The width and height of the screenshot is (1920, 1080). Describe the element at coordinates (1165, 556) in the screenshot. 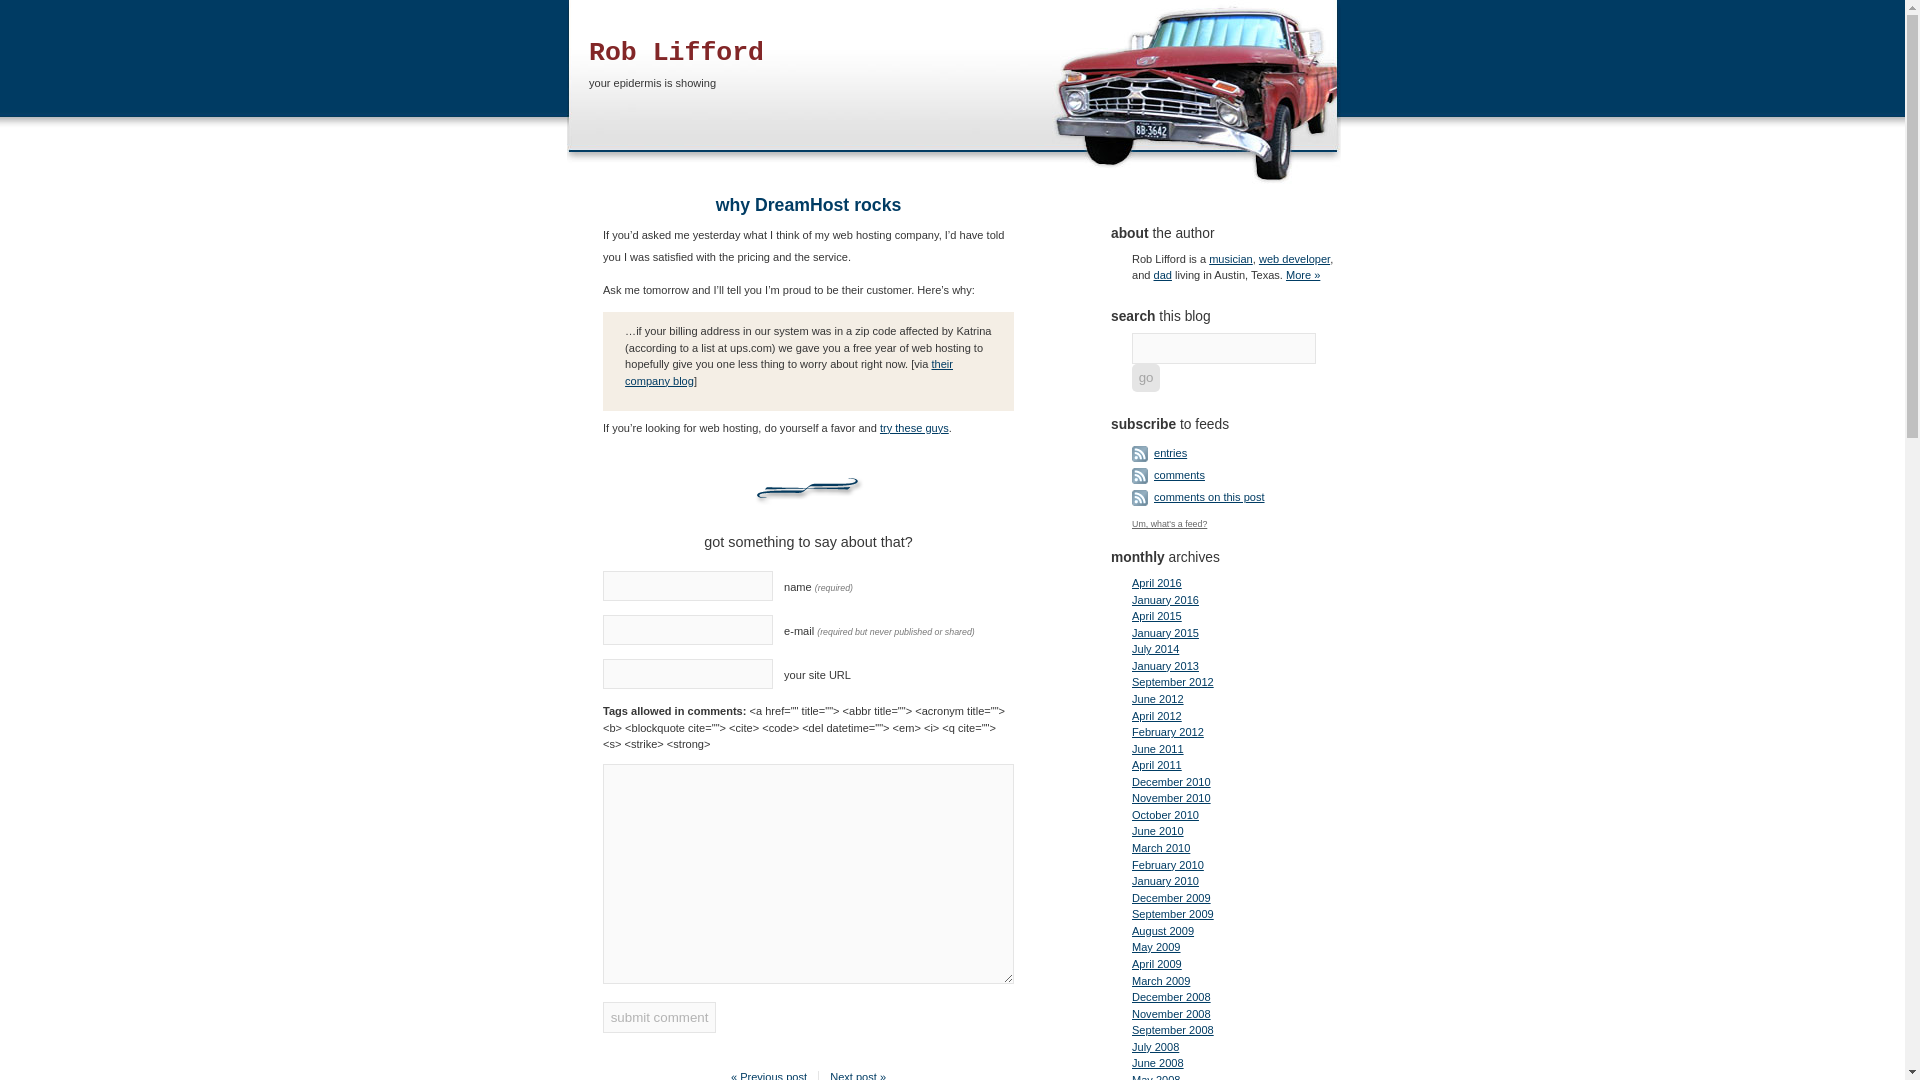

I see `monthly archives` at that location.